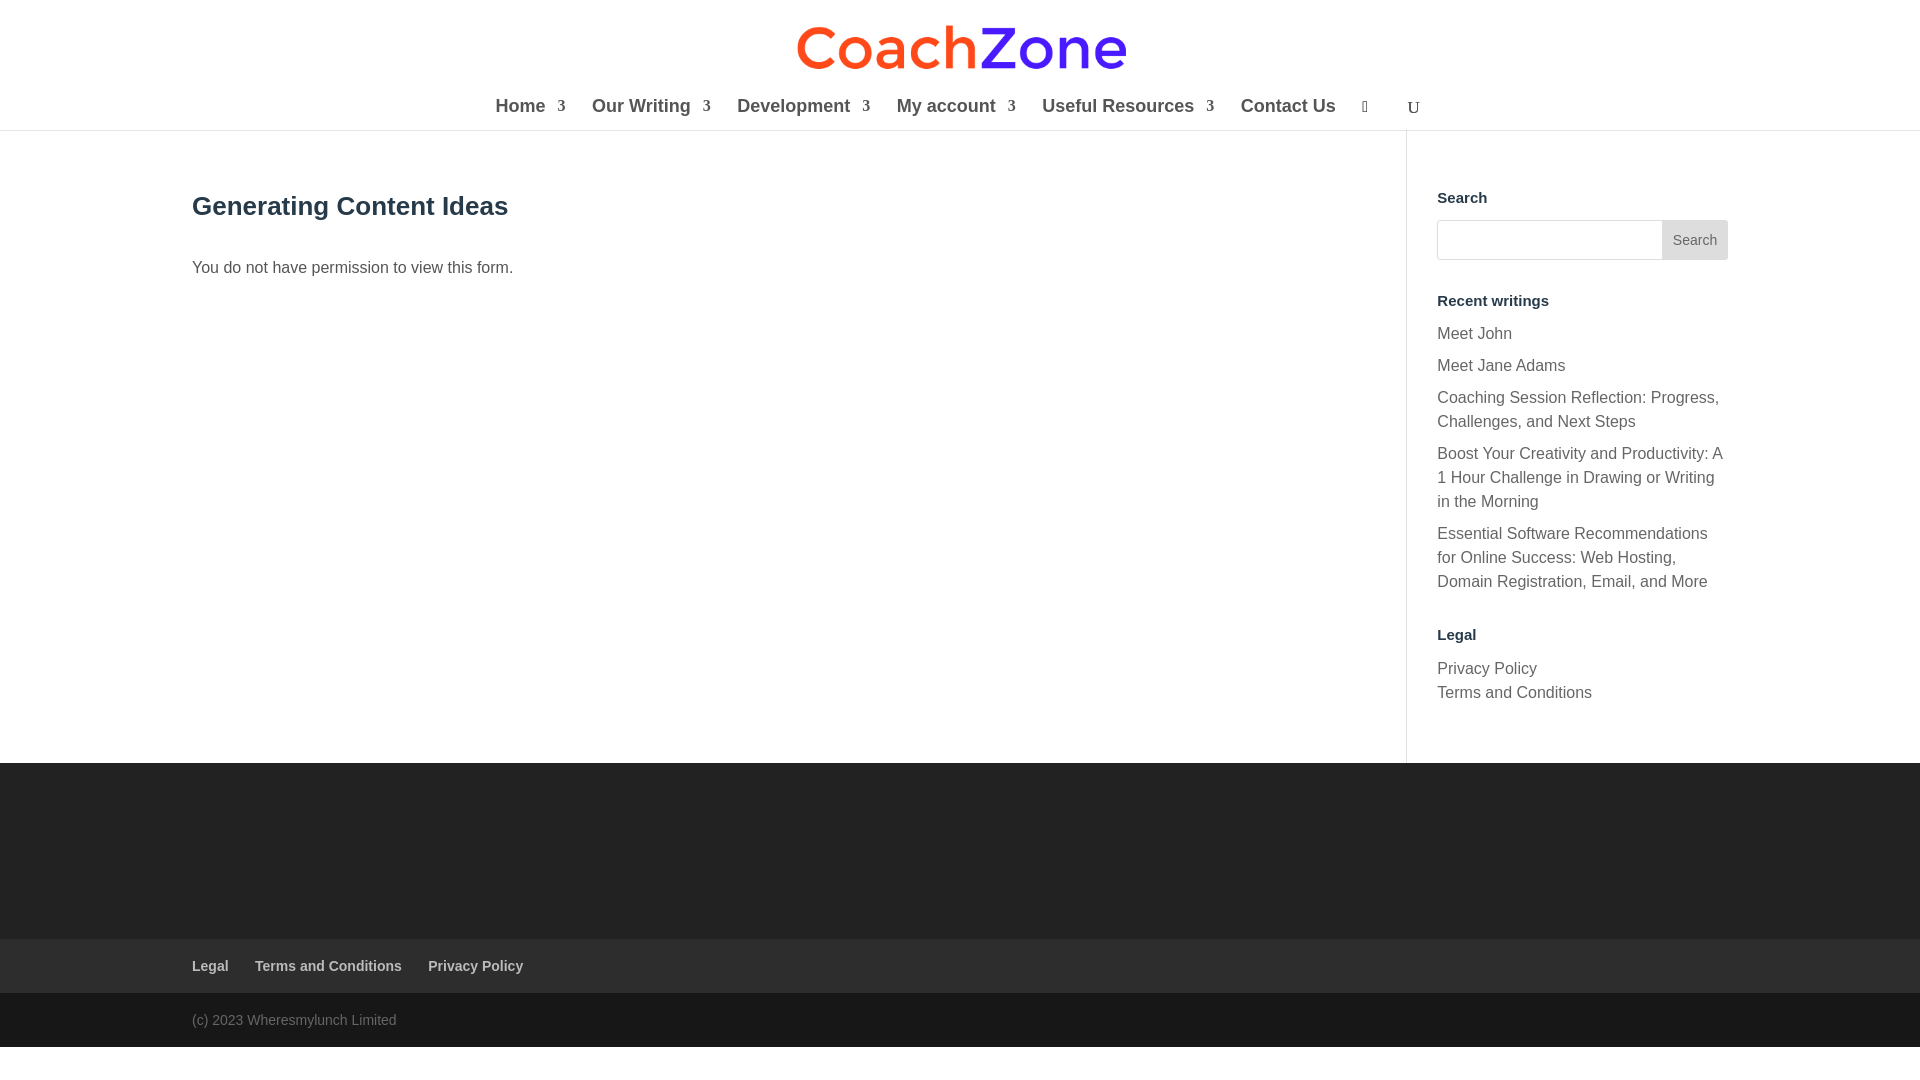 This screenshot has height=1080, width=1920. What do you see at coordinates (650, 114) in the screenshot?
I see `Our Writing` at bounding box center [650, 114].